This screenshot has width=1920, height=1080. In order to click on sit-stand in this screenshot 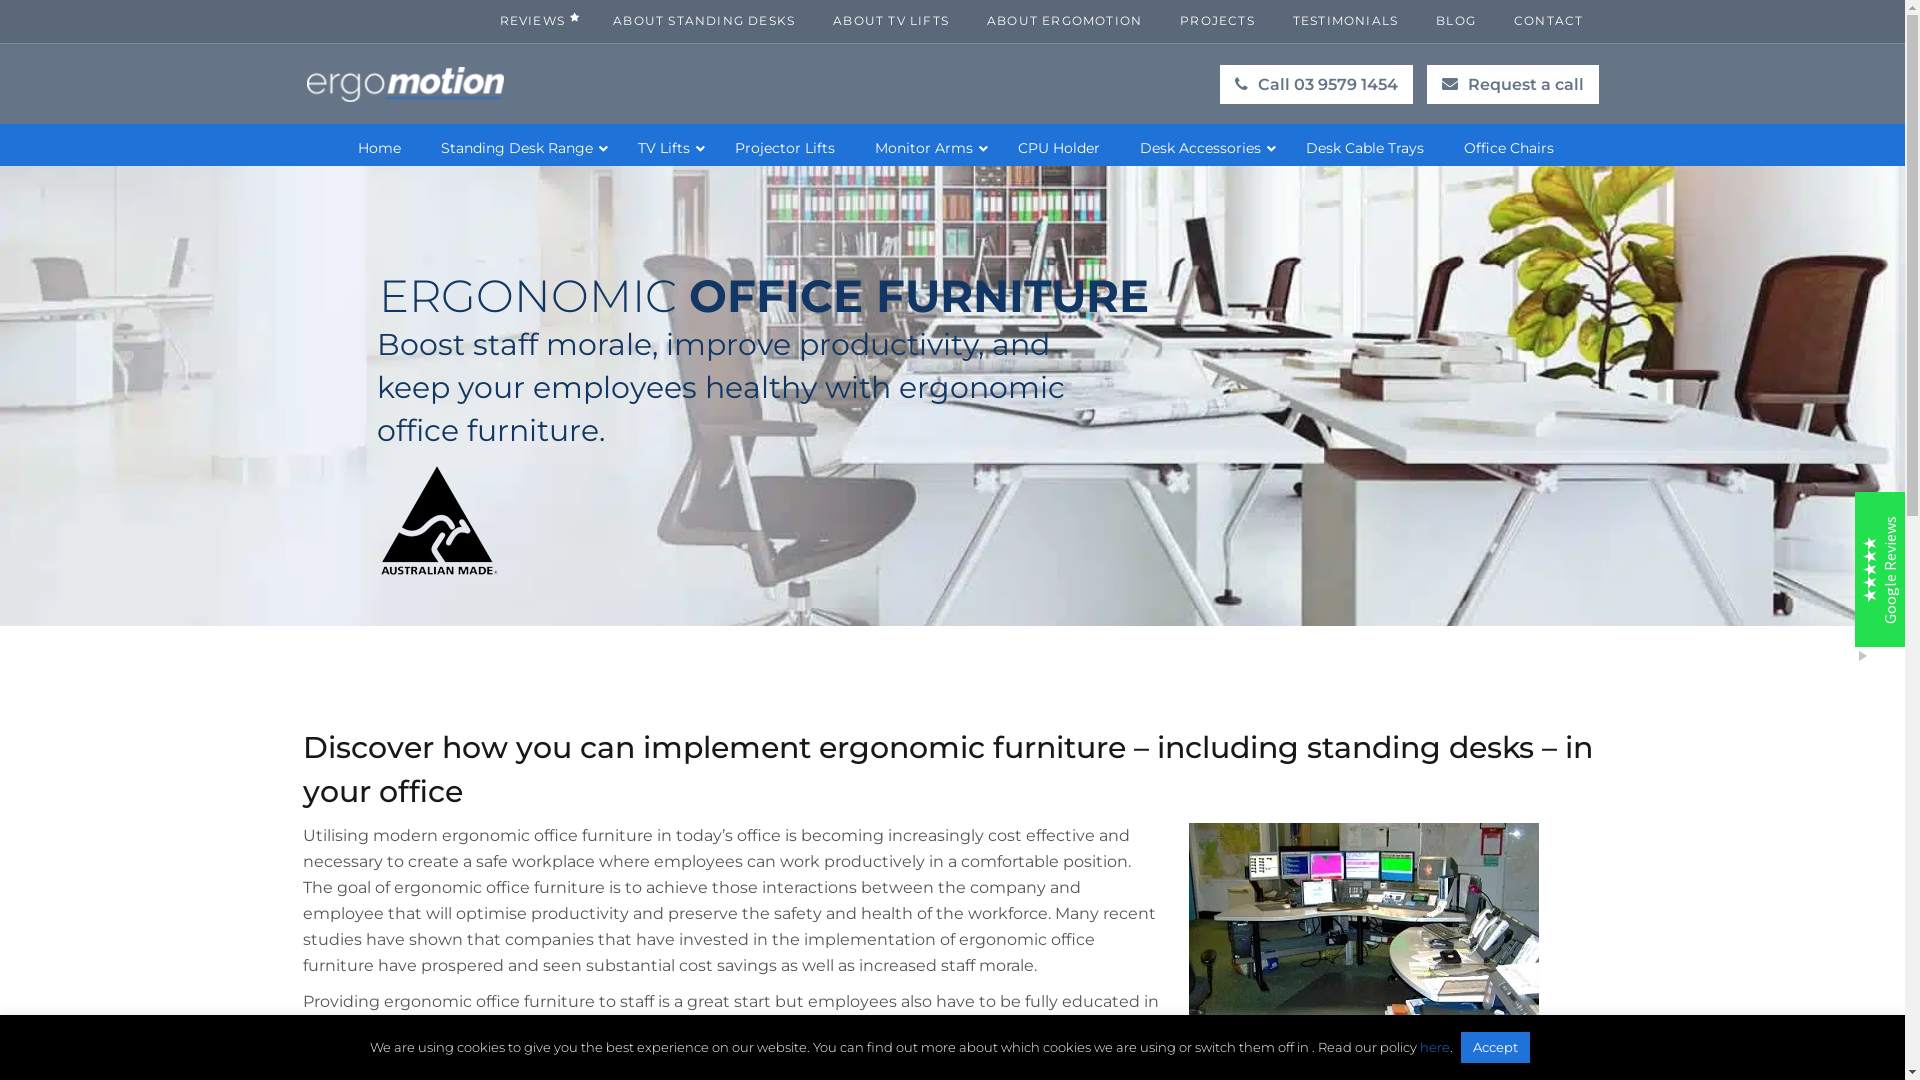, I will do `click(498, 1054)`.